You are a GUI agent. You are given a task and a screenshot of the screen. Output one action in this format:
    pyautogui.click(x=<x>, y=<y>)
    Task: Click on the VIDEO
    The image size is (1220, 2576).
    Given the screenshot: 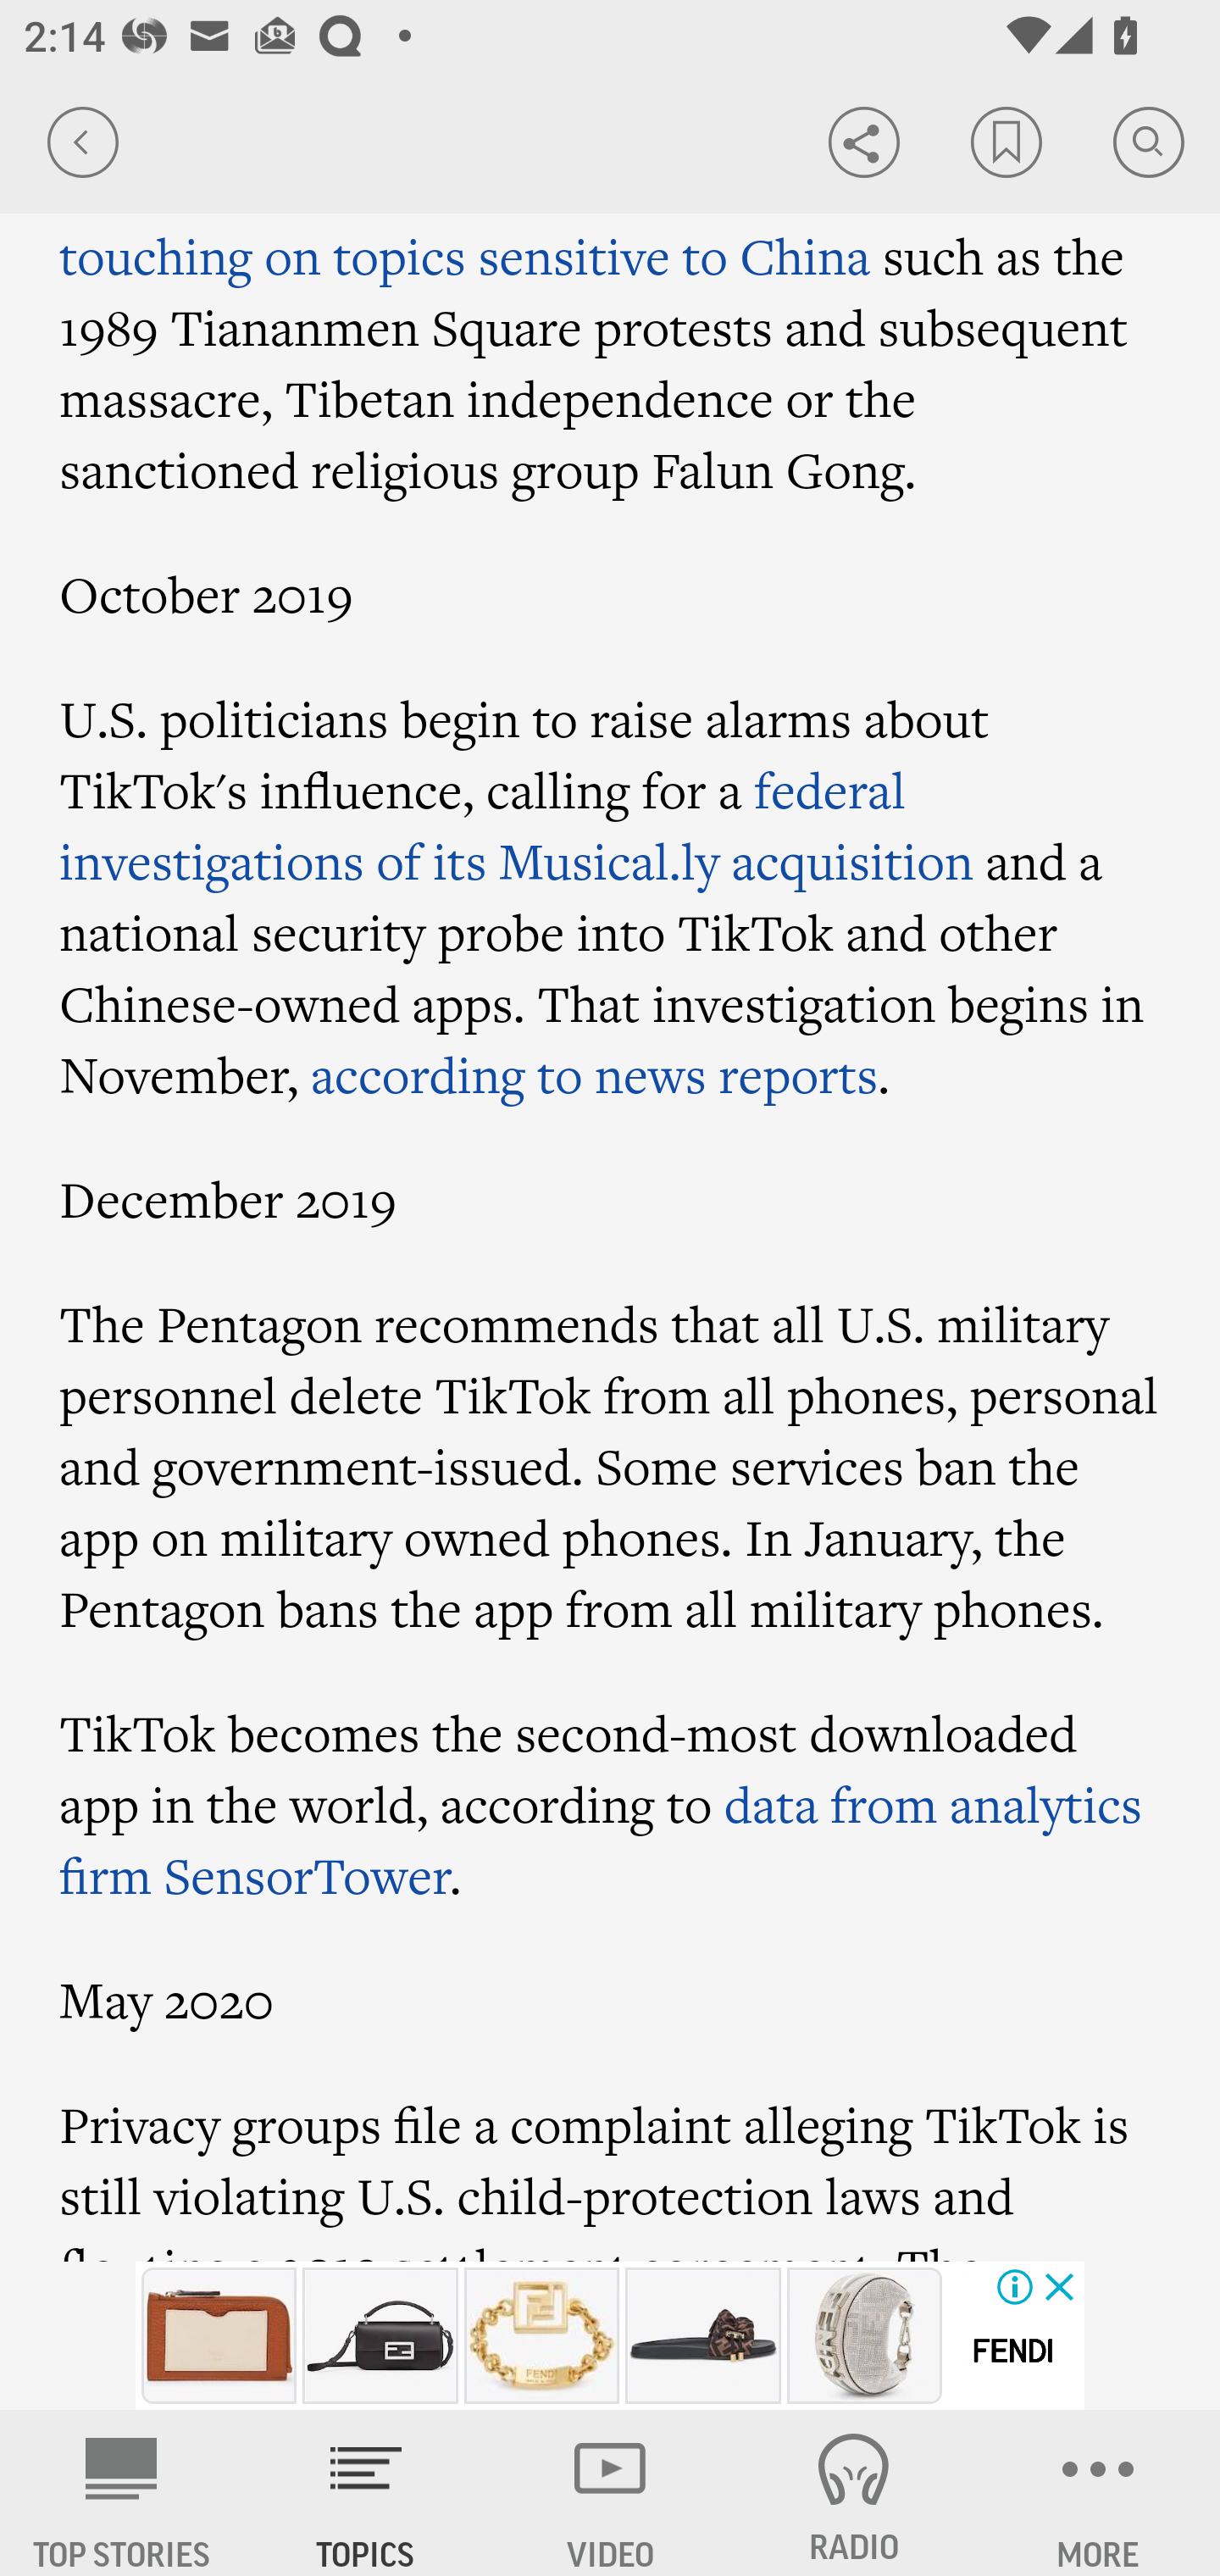 What is the action you would take?
    pyautogui.click(x=610, y=2493)
    